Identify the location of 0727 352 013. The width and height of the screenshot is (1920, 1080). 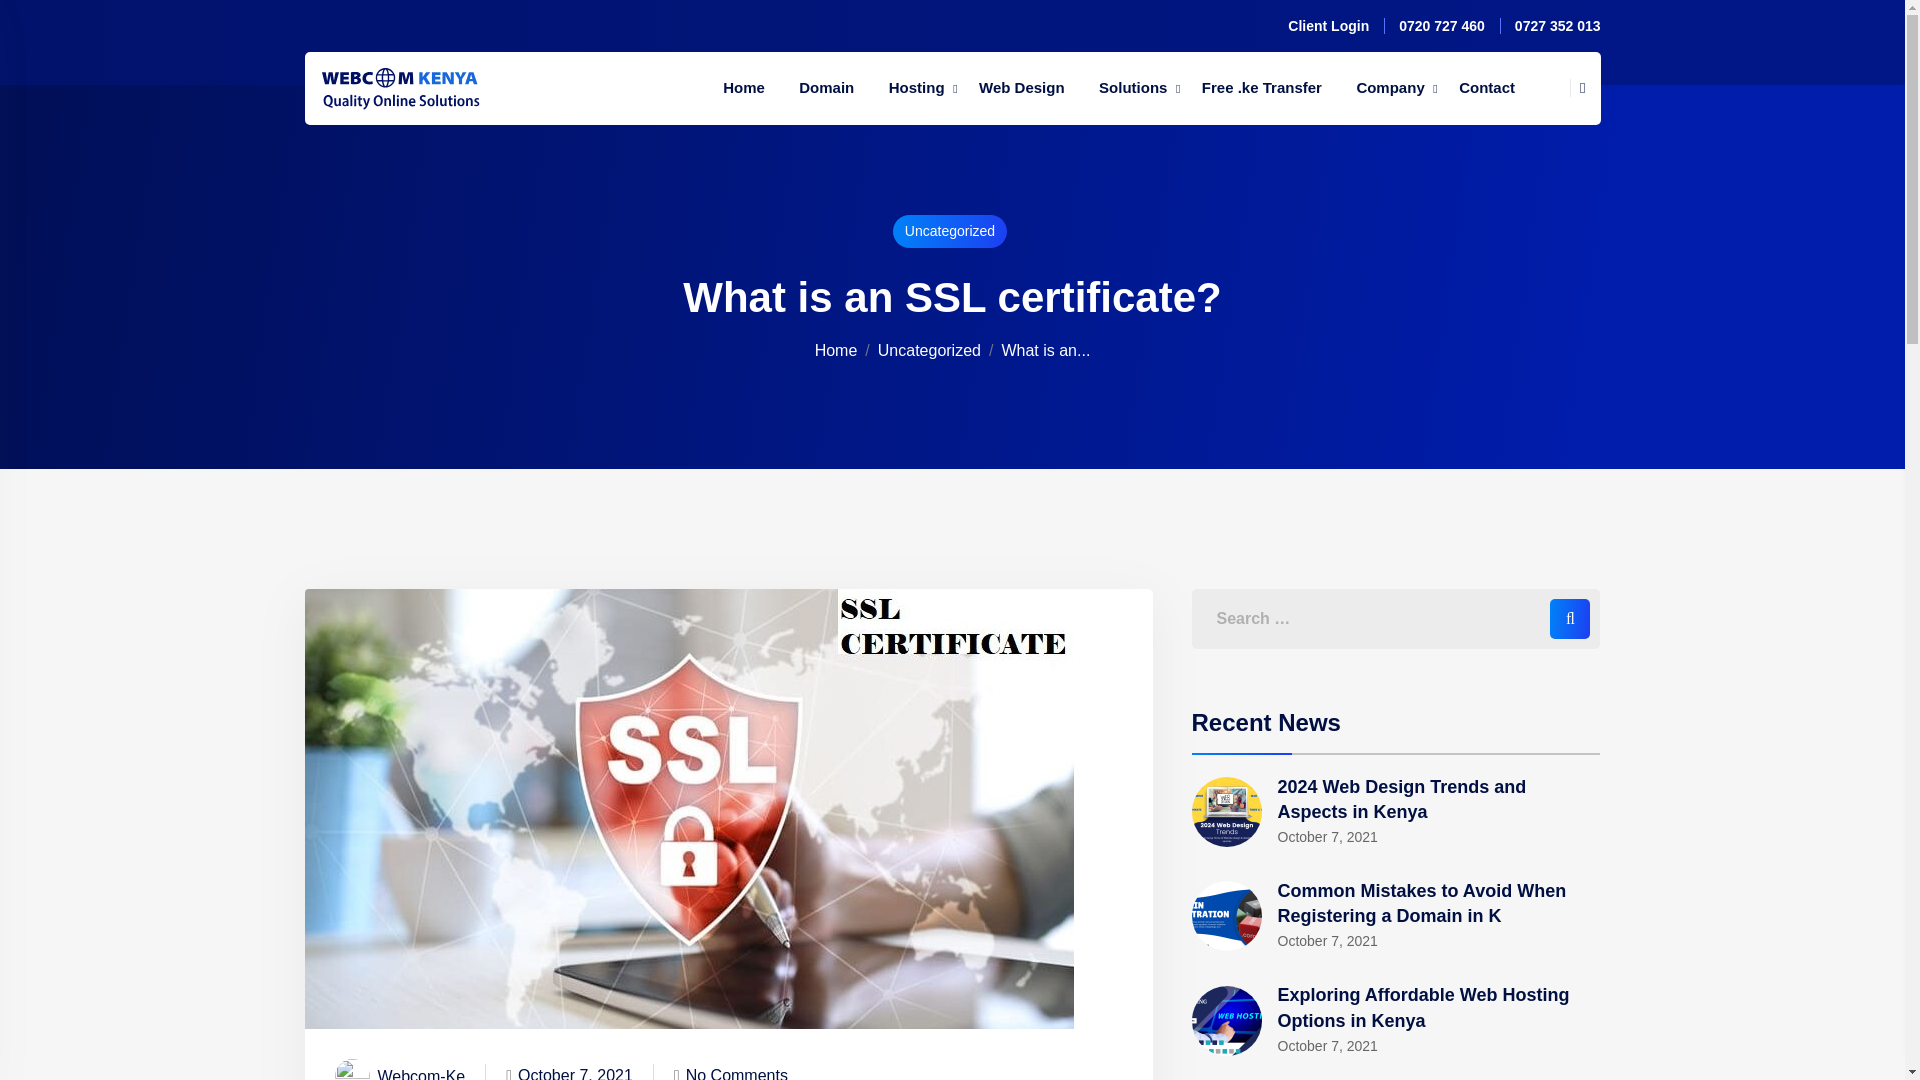
(1558, 26).